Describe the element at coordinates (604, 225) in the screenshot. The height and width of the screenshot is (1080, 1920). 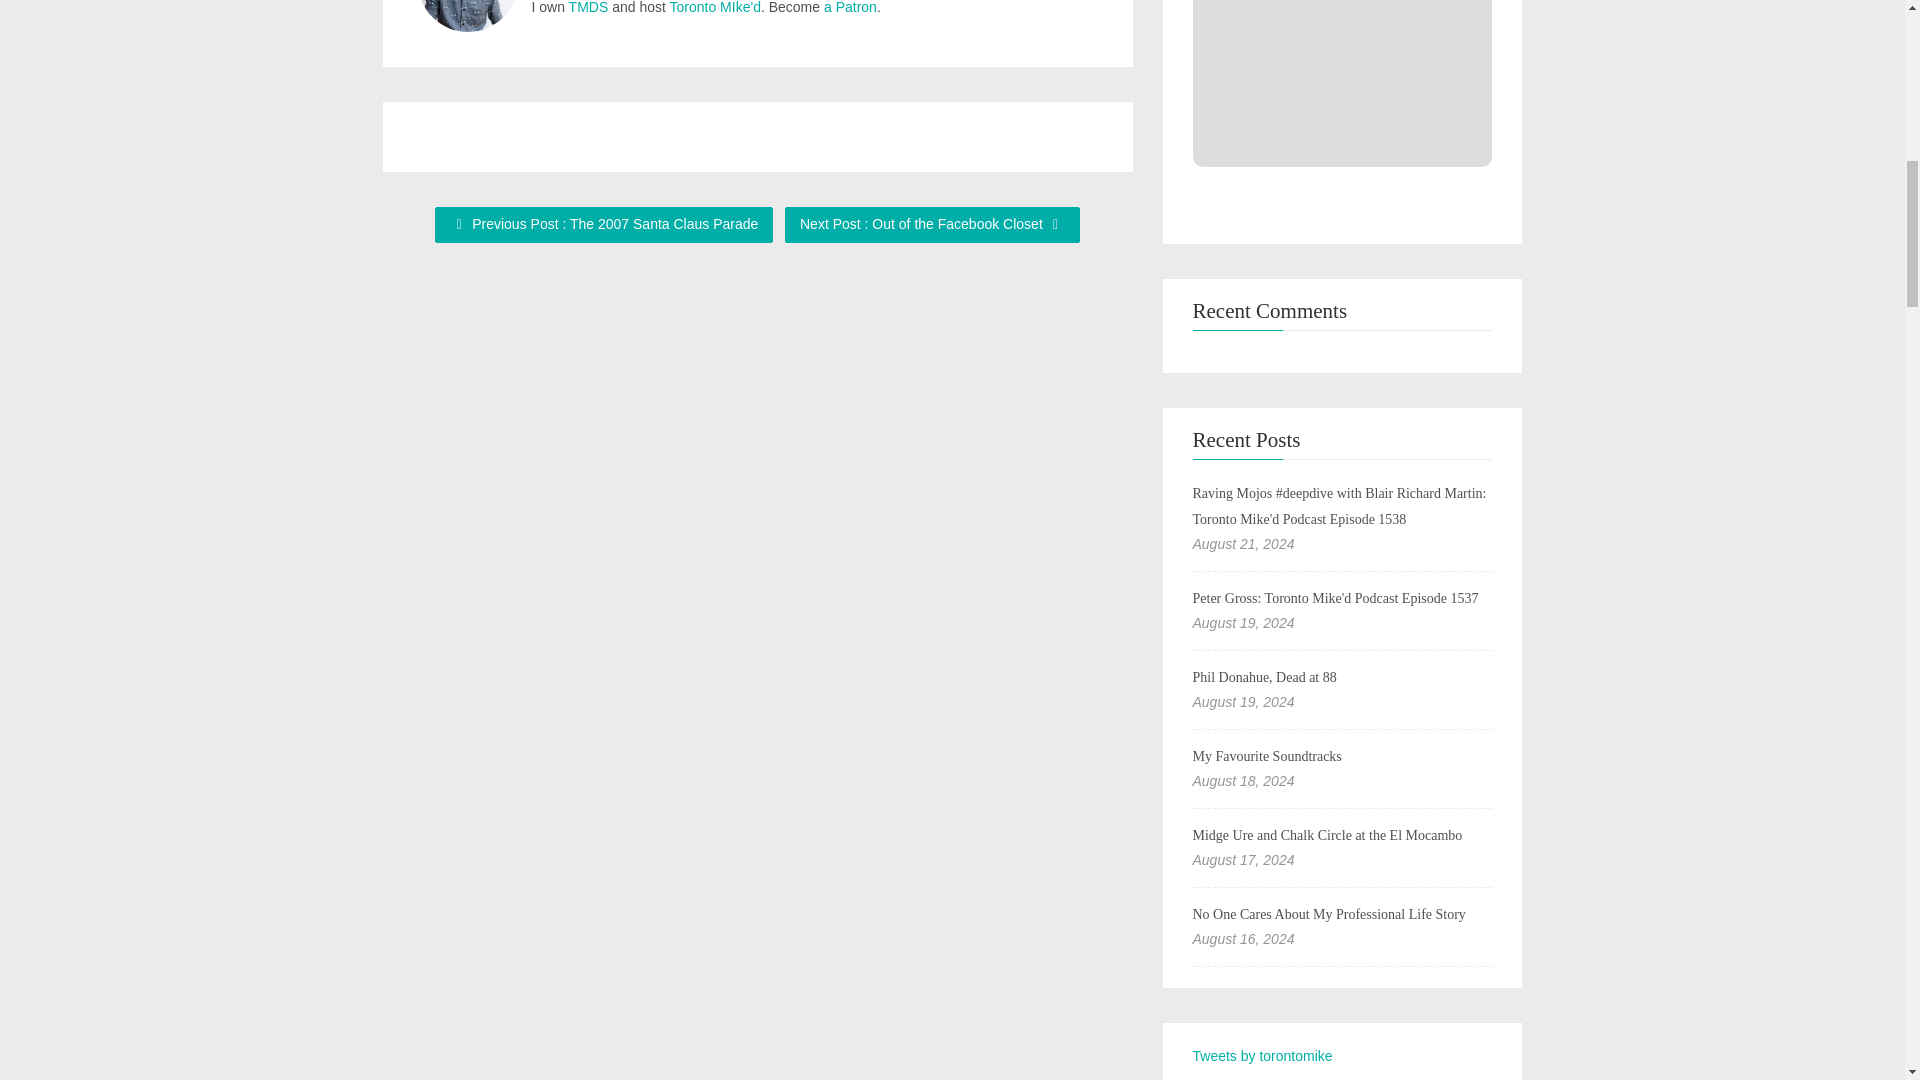
I see `Previous Post : The 2007 Santa Claus Parade` at that location.